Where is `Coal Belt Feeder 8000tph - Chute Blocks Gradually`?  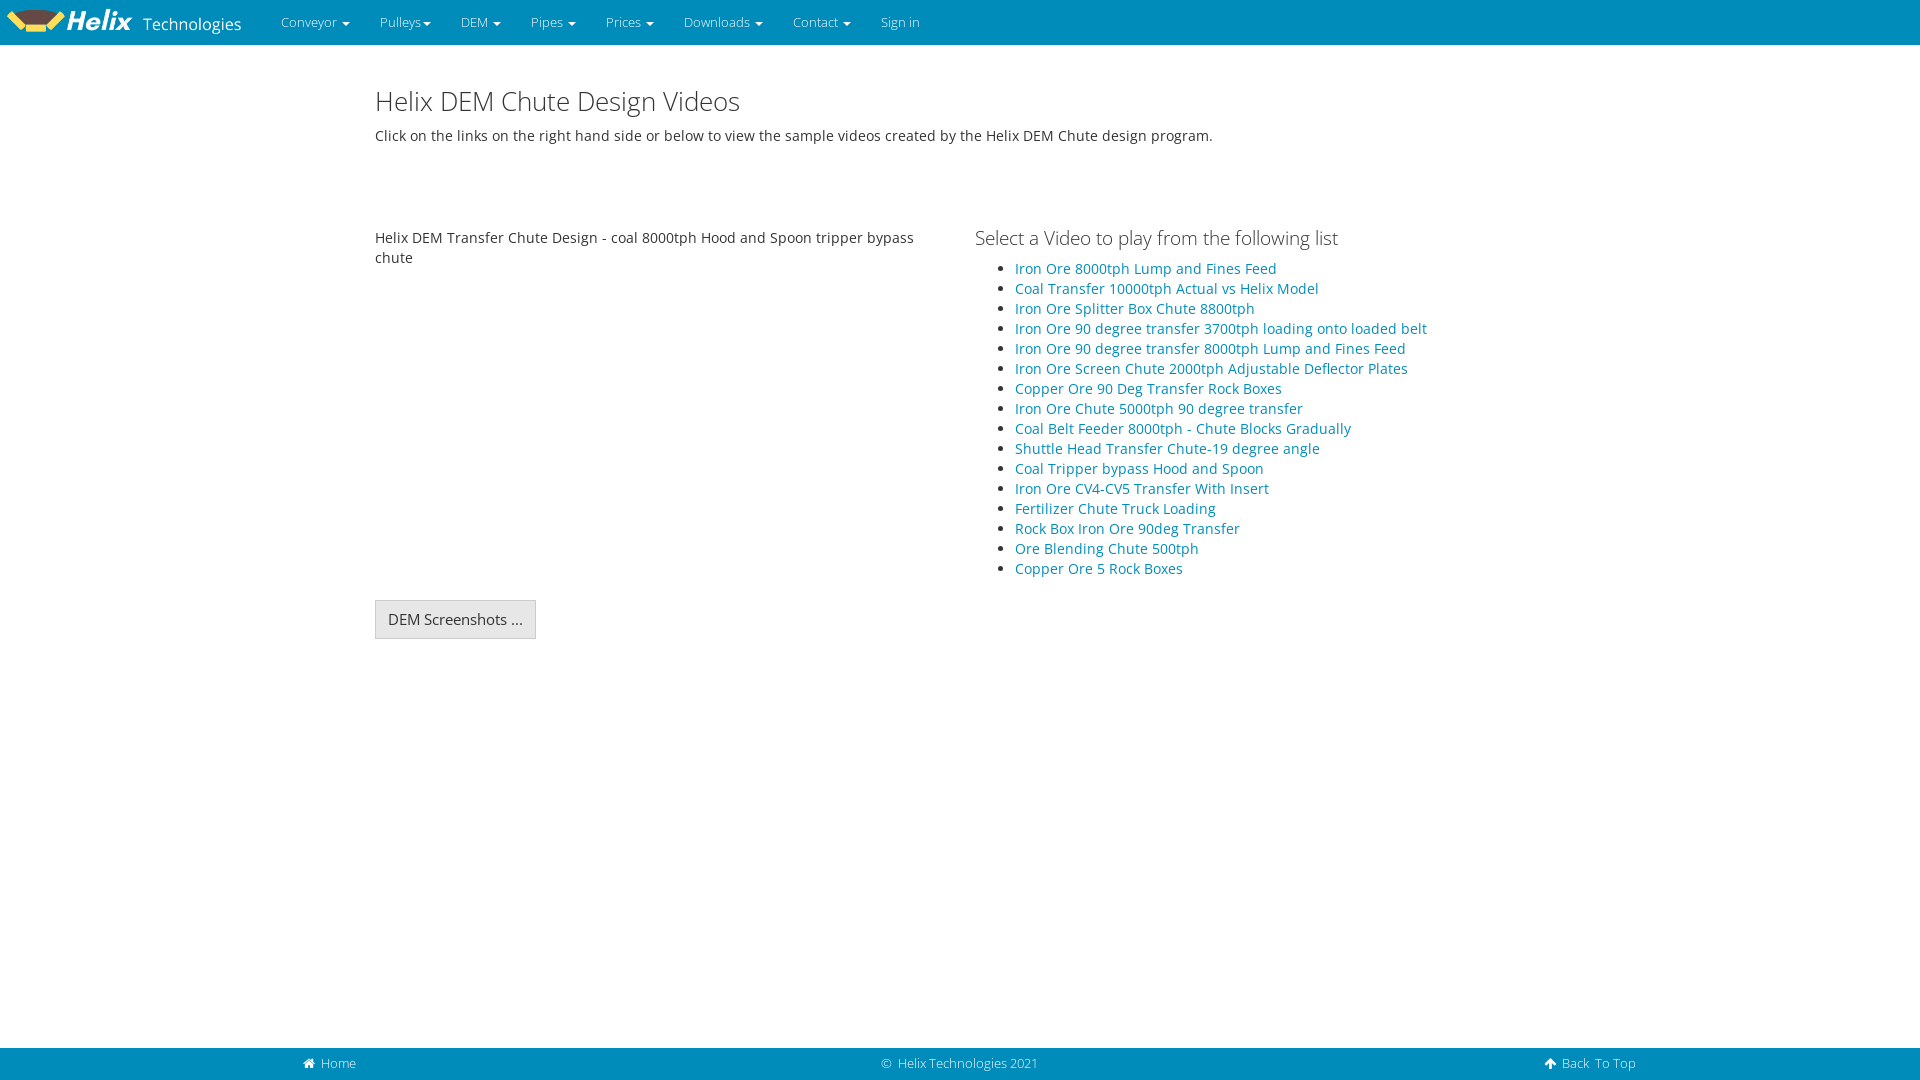
Coal Belt Feeder 8000tph - Chute Blocks Gradually is located at coordinates (1183, 428).